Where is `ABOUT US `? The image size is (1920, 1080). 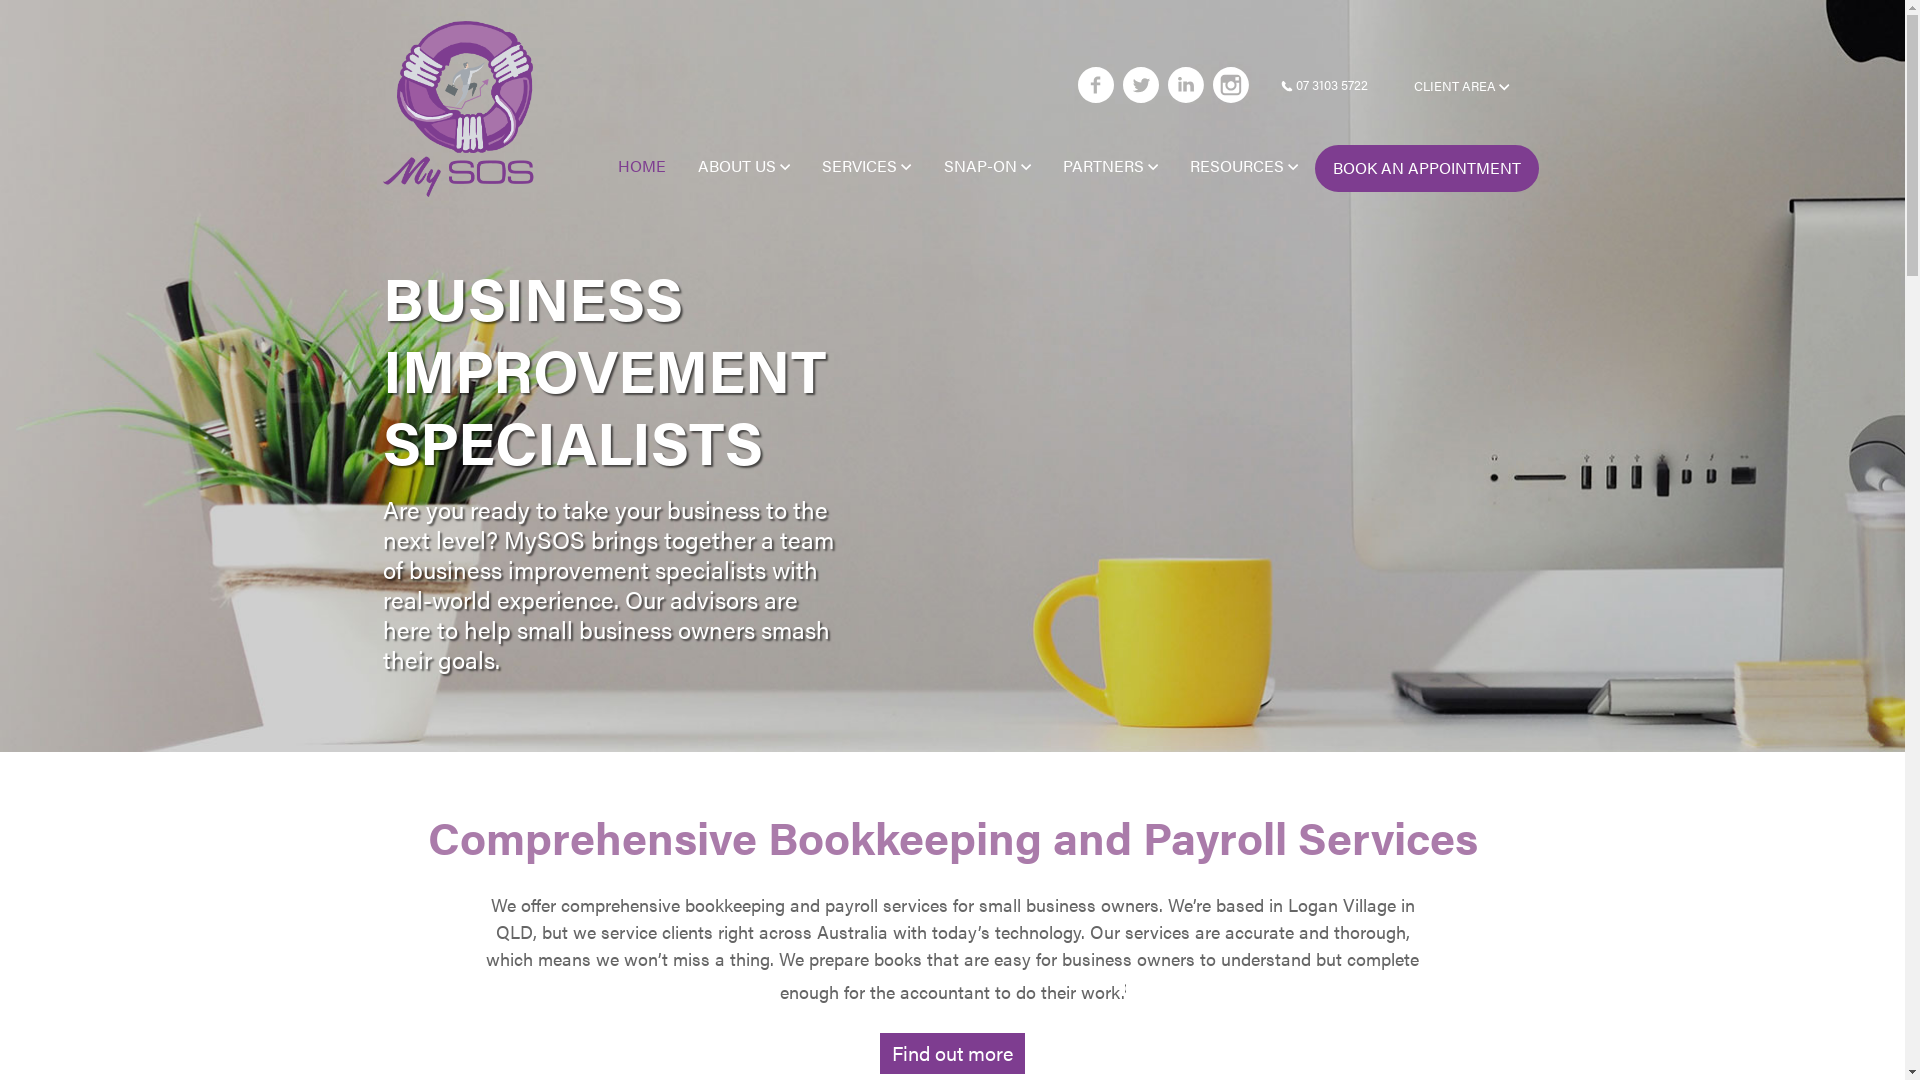 ABOUT US  is located at coordinates (744, 166).